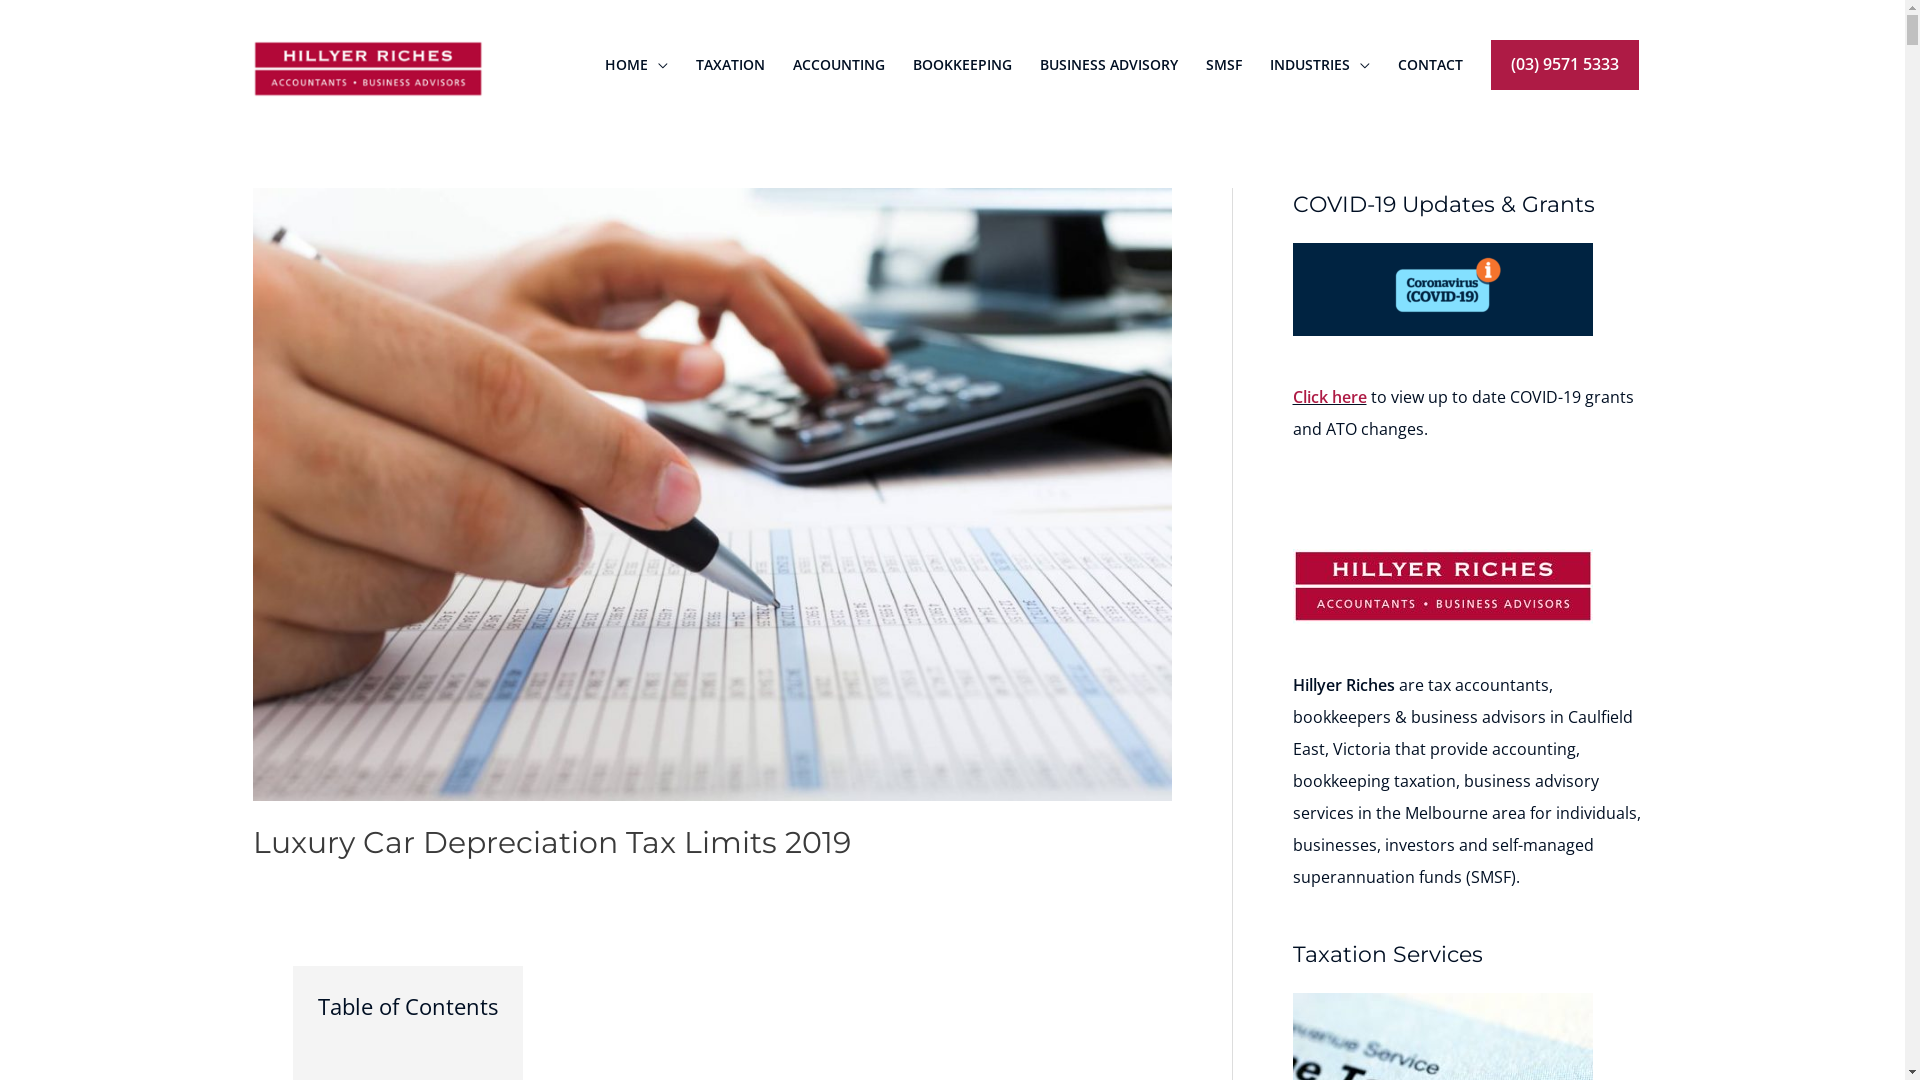  I want to click on BUSINESS ADVISORY, so click(1109, 65).